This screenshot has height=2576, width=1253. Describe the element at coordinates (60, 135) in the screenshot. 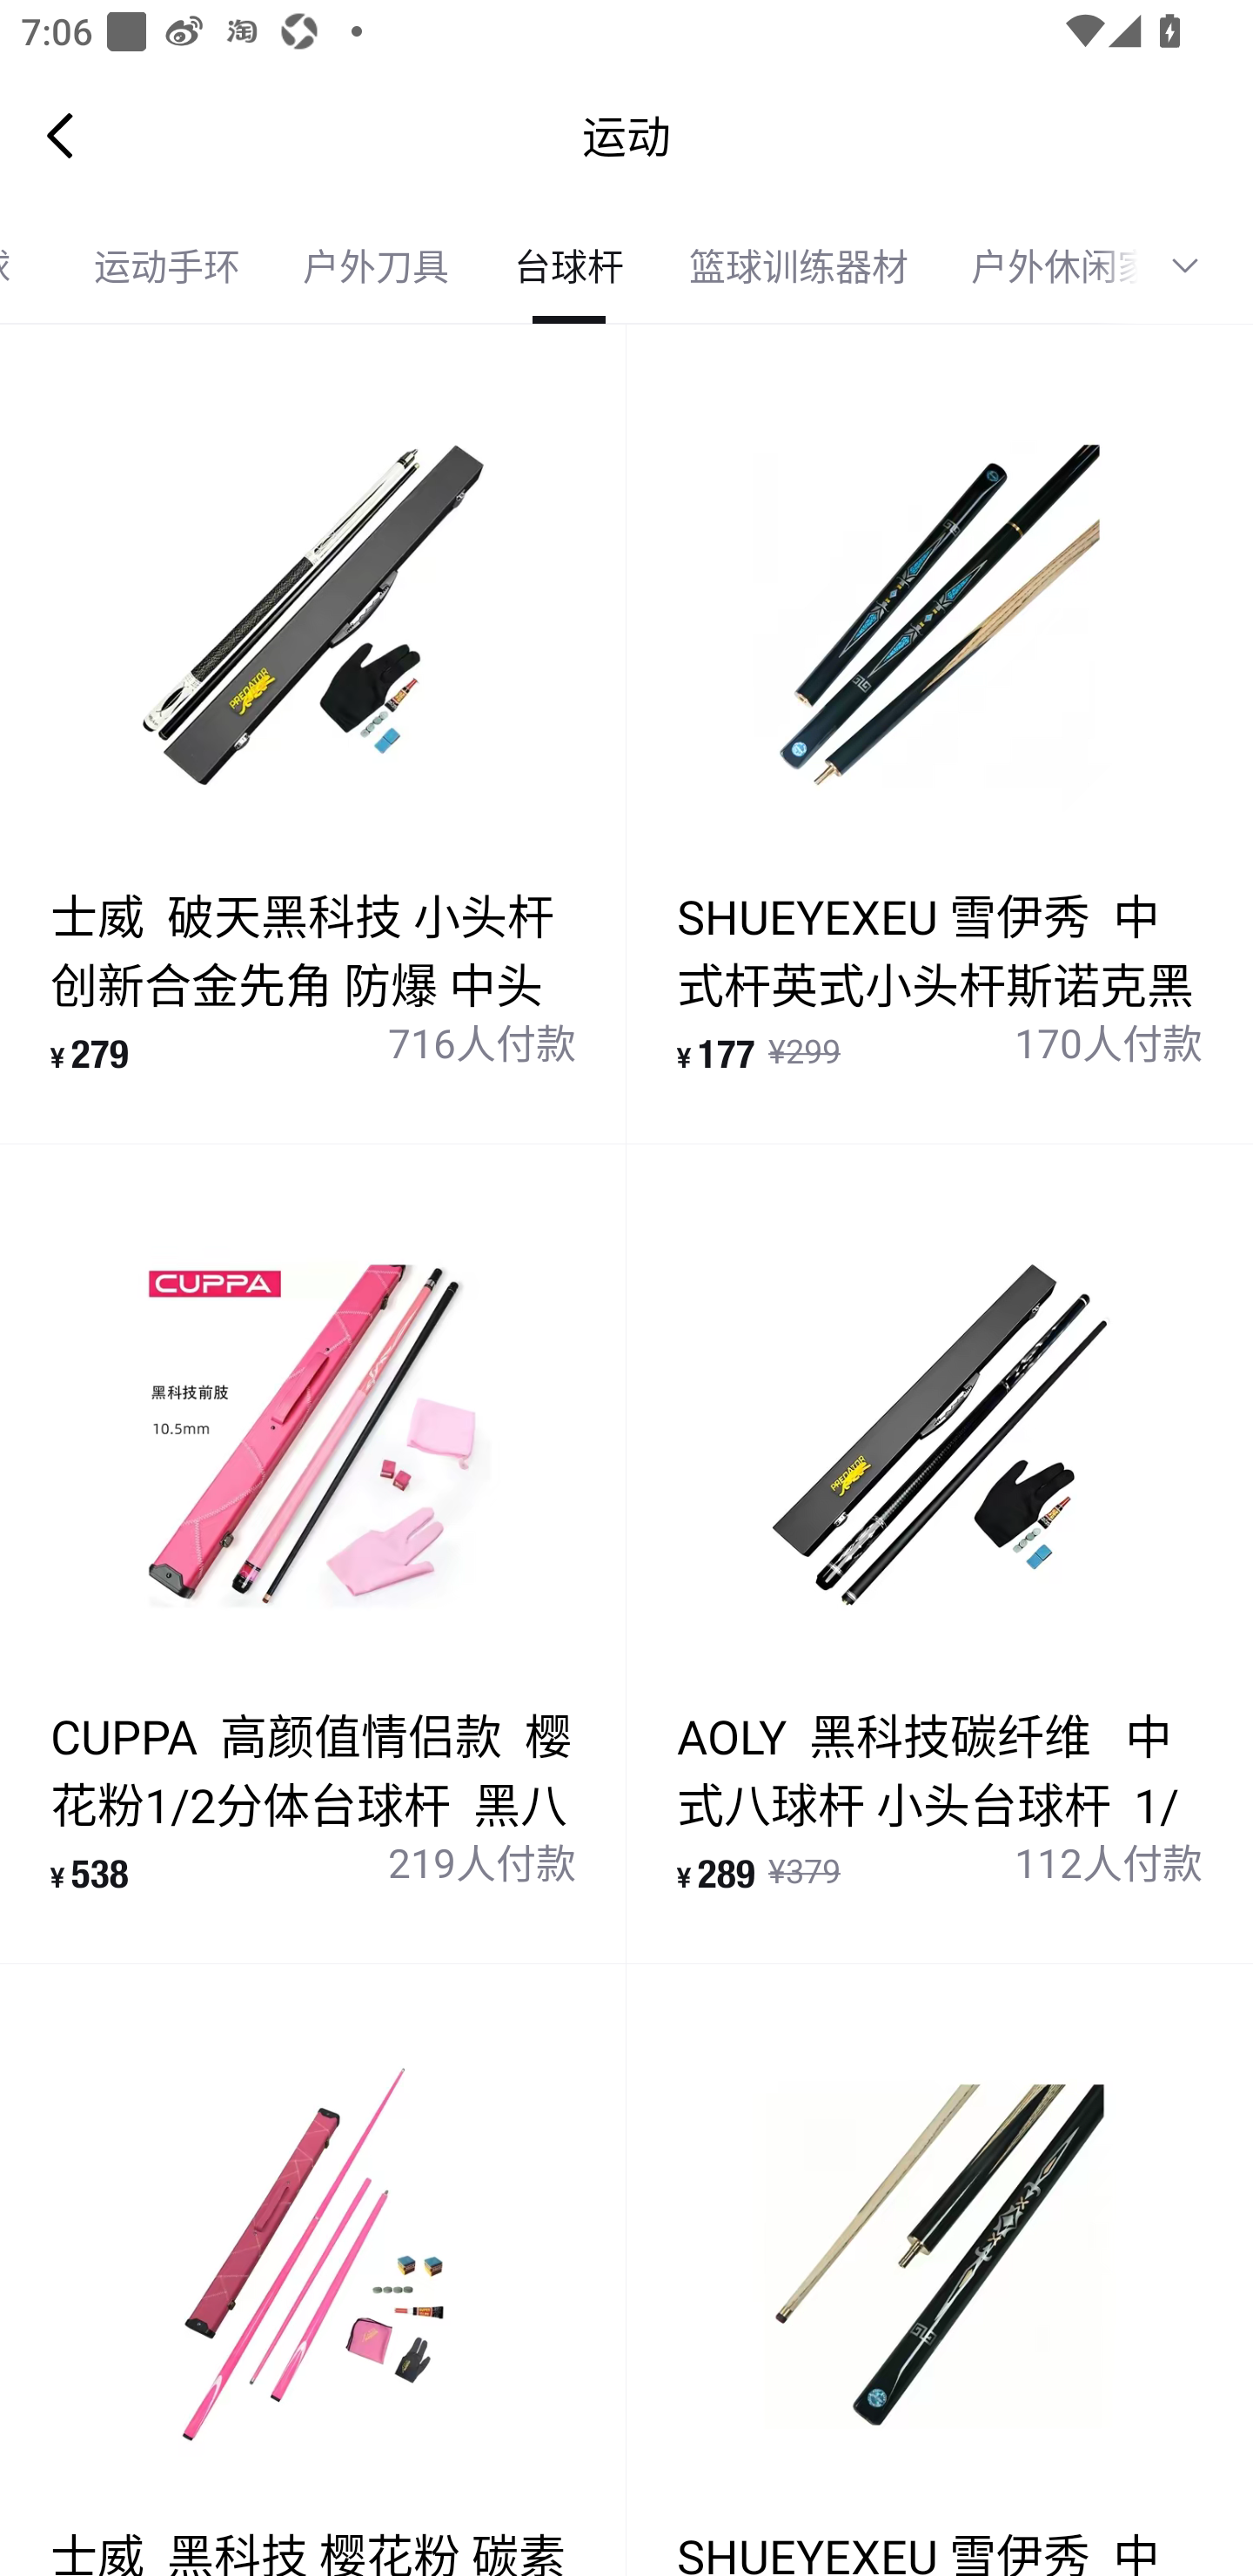

I see `Navigate up` at that location.